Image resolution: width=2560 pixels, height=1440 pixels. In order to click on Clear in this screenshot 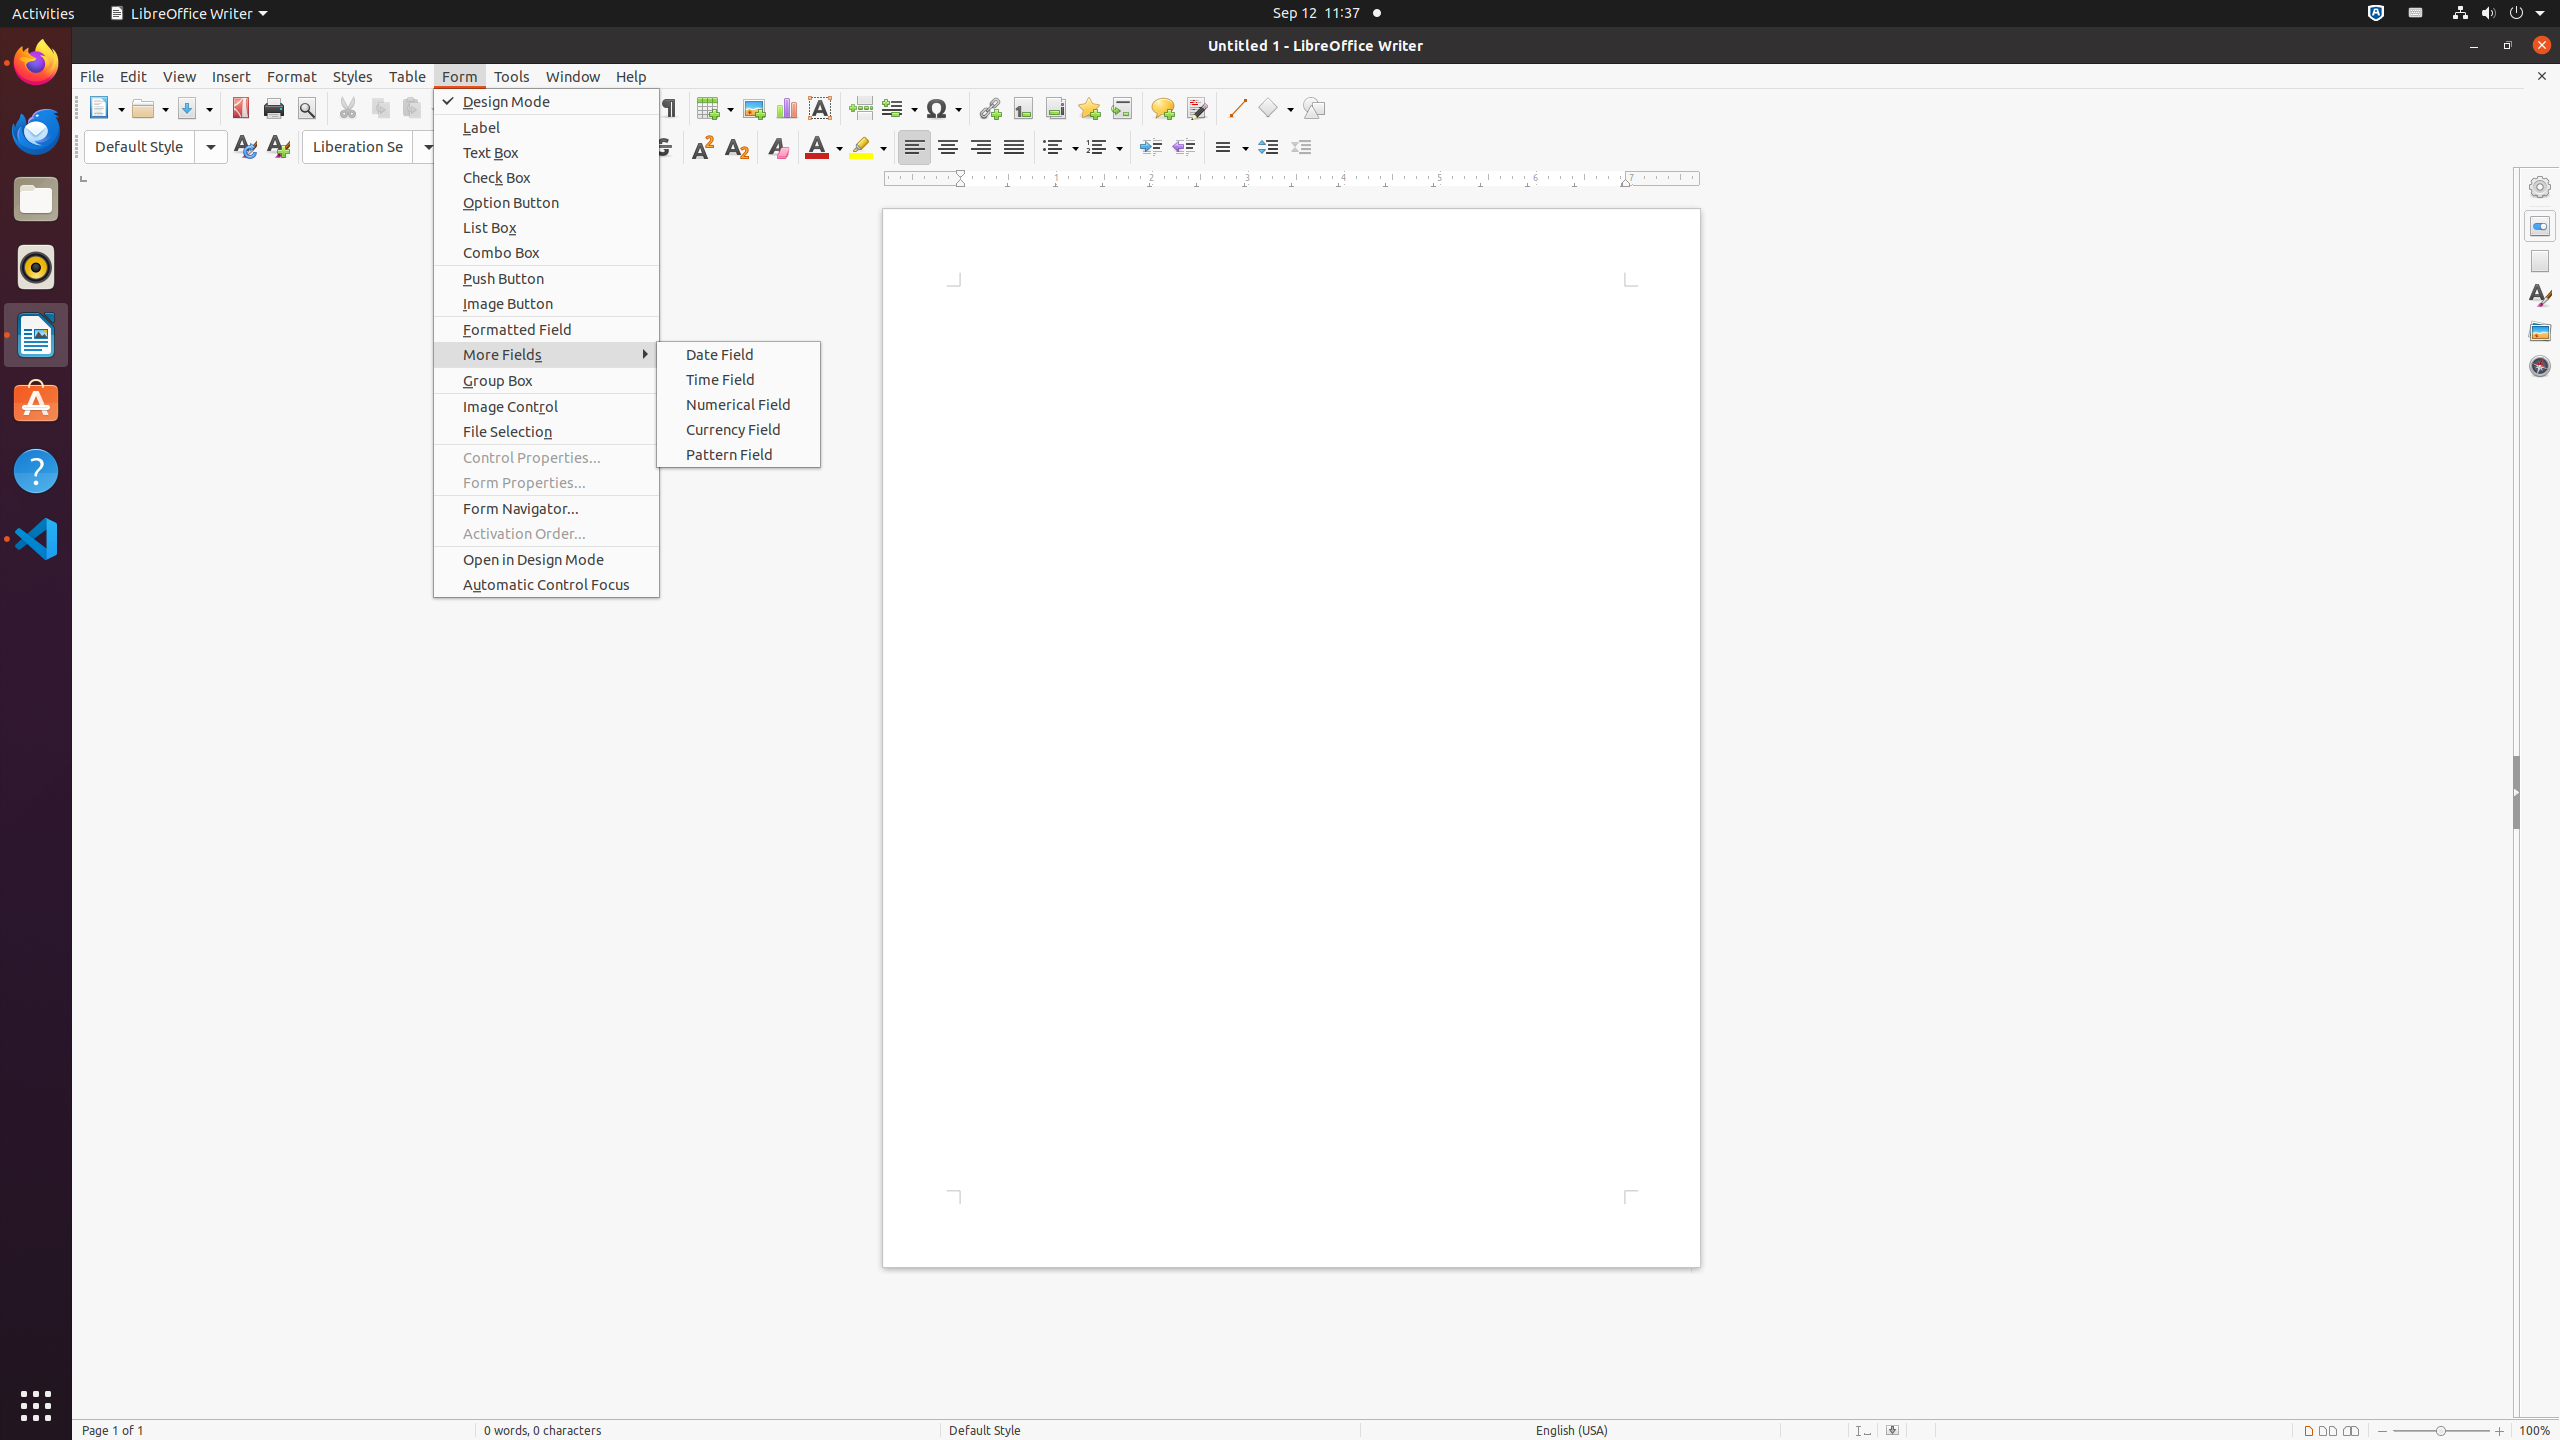, I will do `click(778, 148)`.